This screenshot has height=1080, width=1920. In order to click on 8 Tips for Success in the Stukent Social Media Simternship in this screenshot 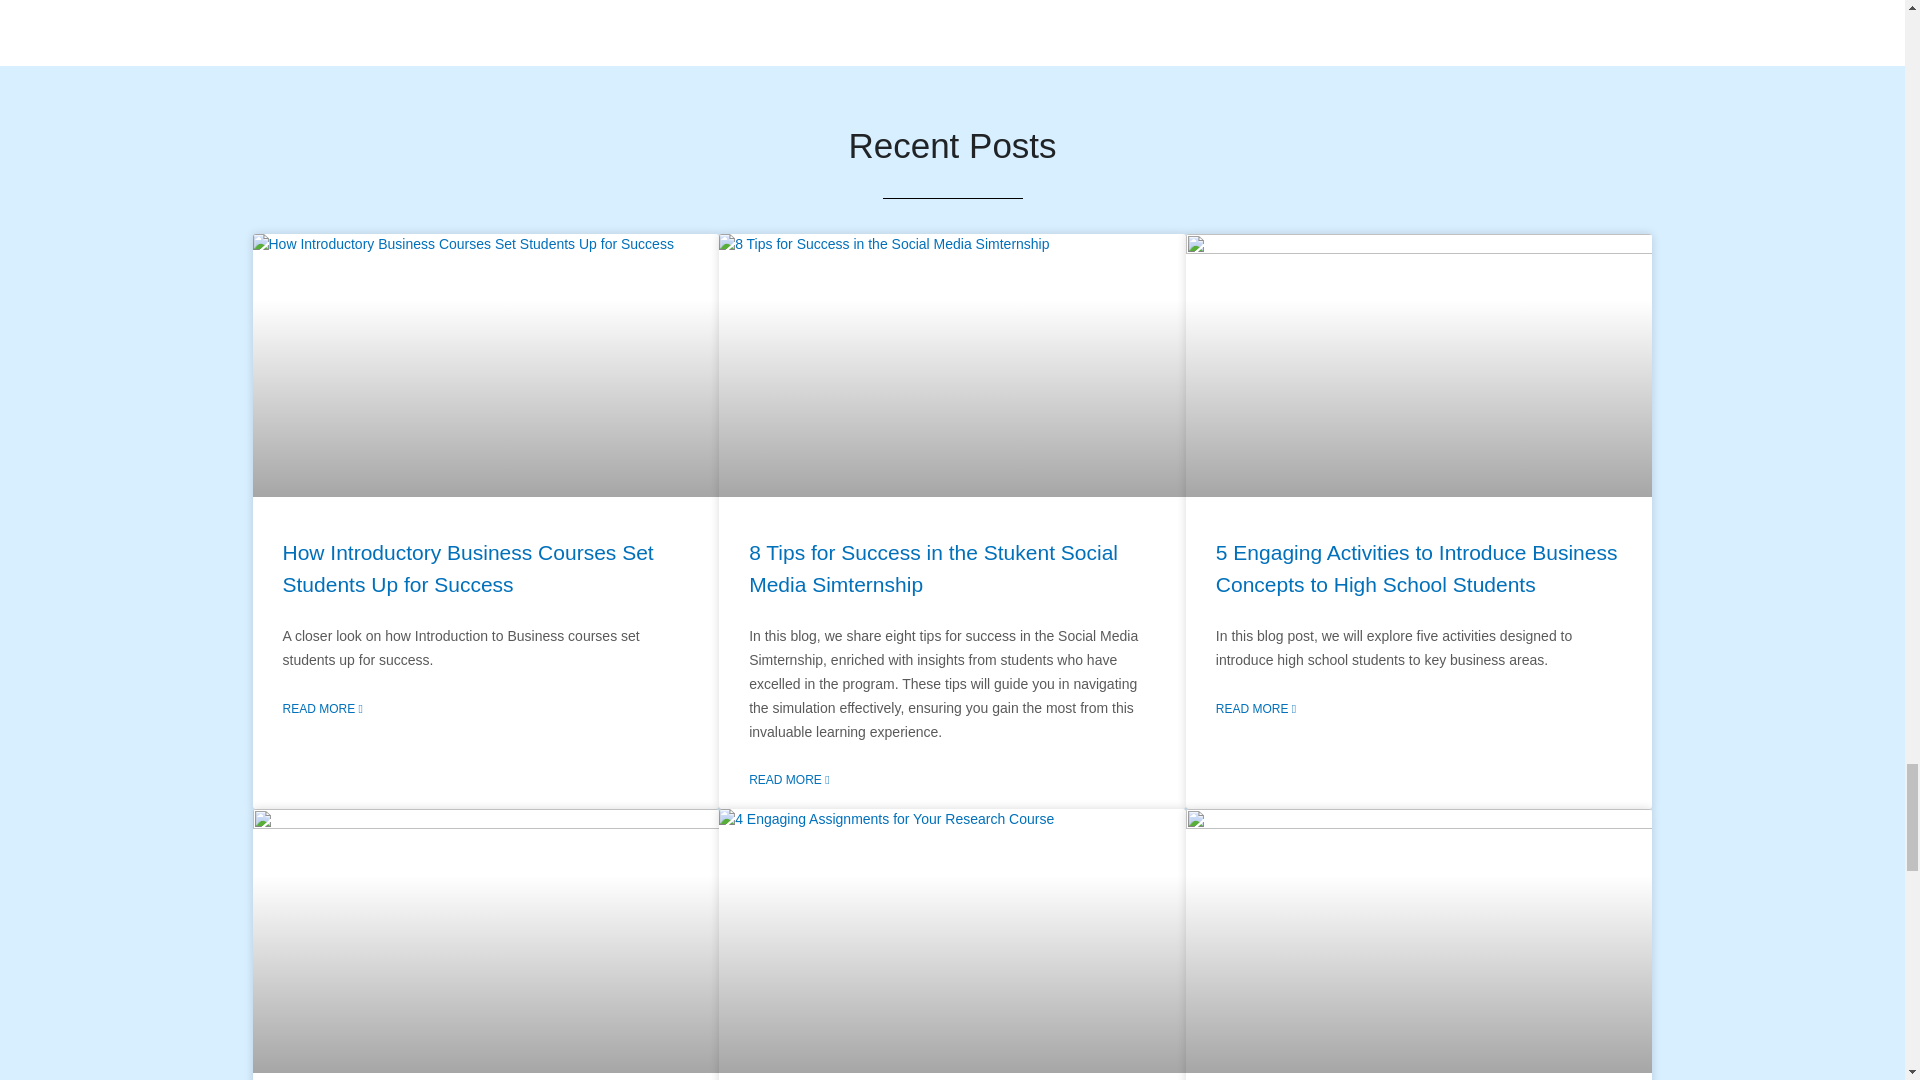, I will do `click(932, 568)`.